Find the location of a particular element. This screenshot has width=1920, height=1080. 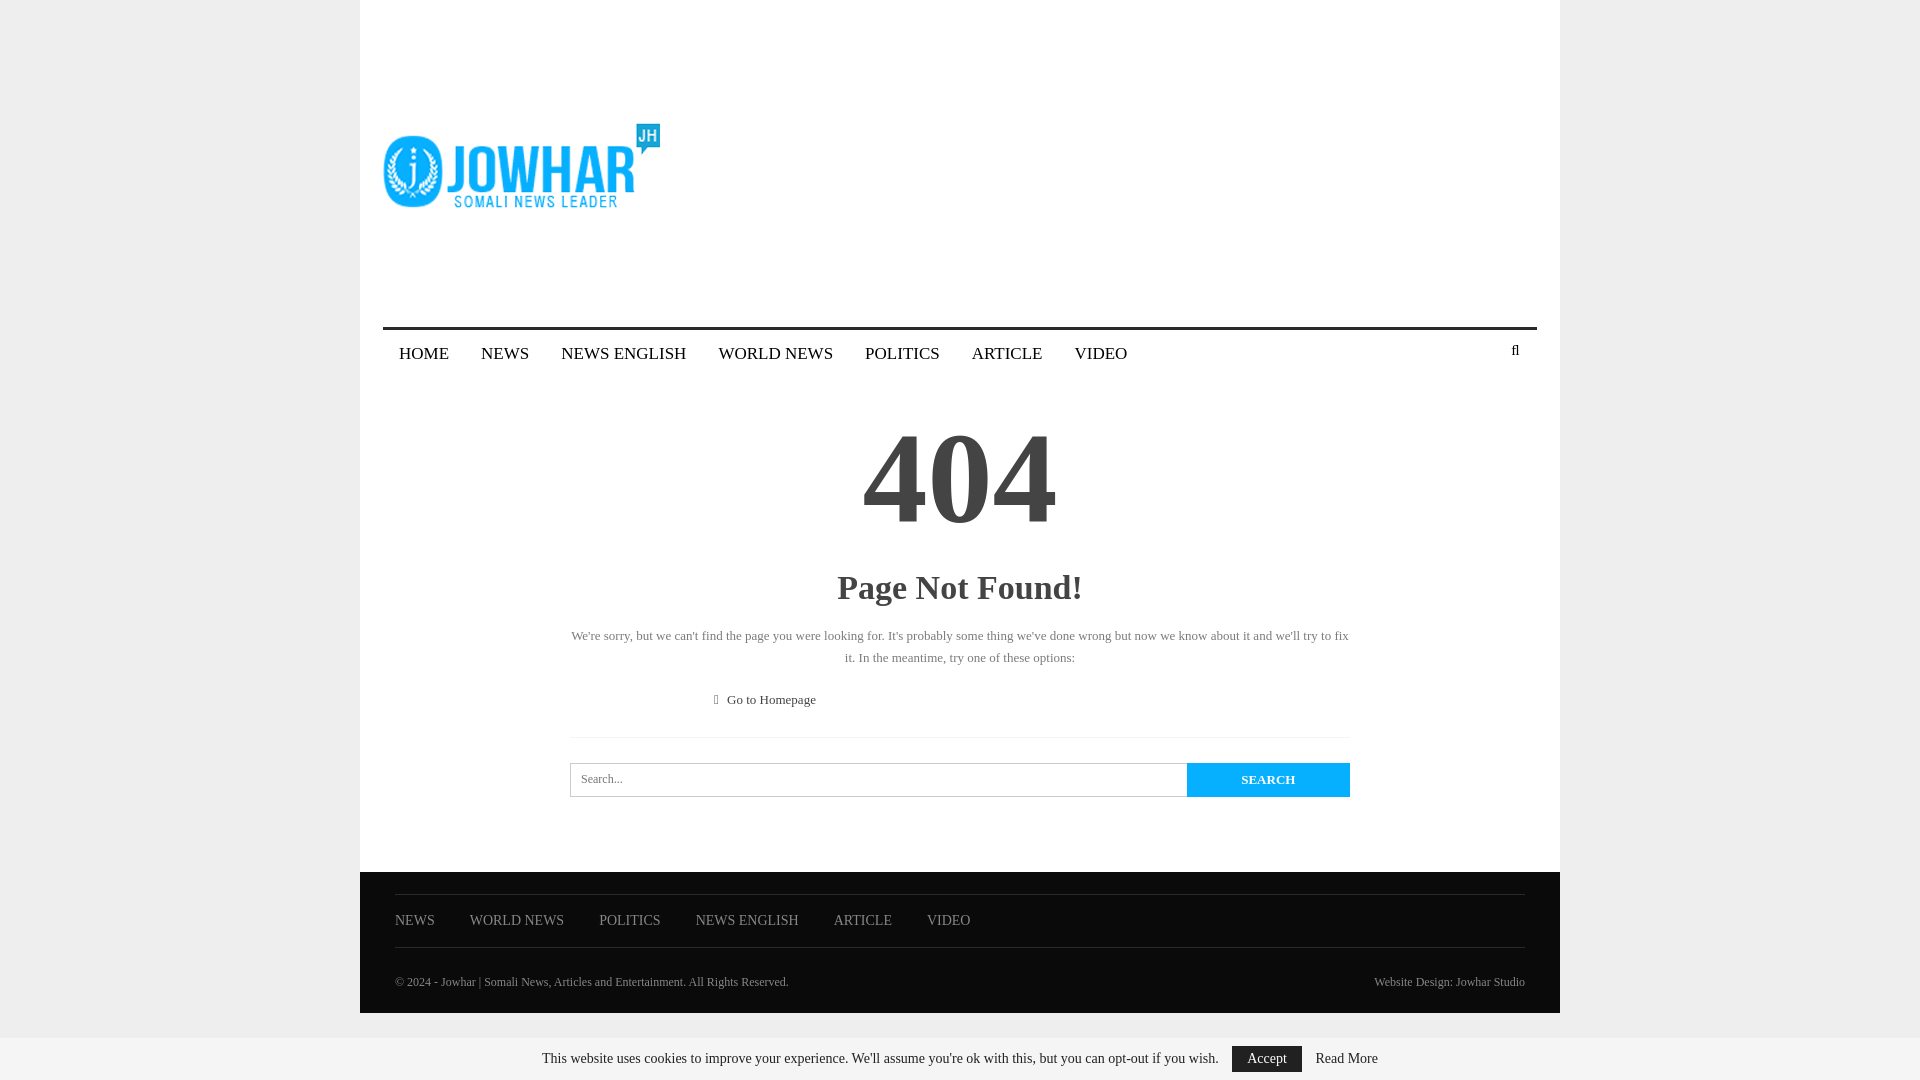

POLITICS is located at coordinates (902, 354).